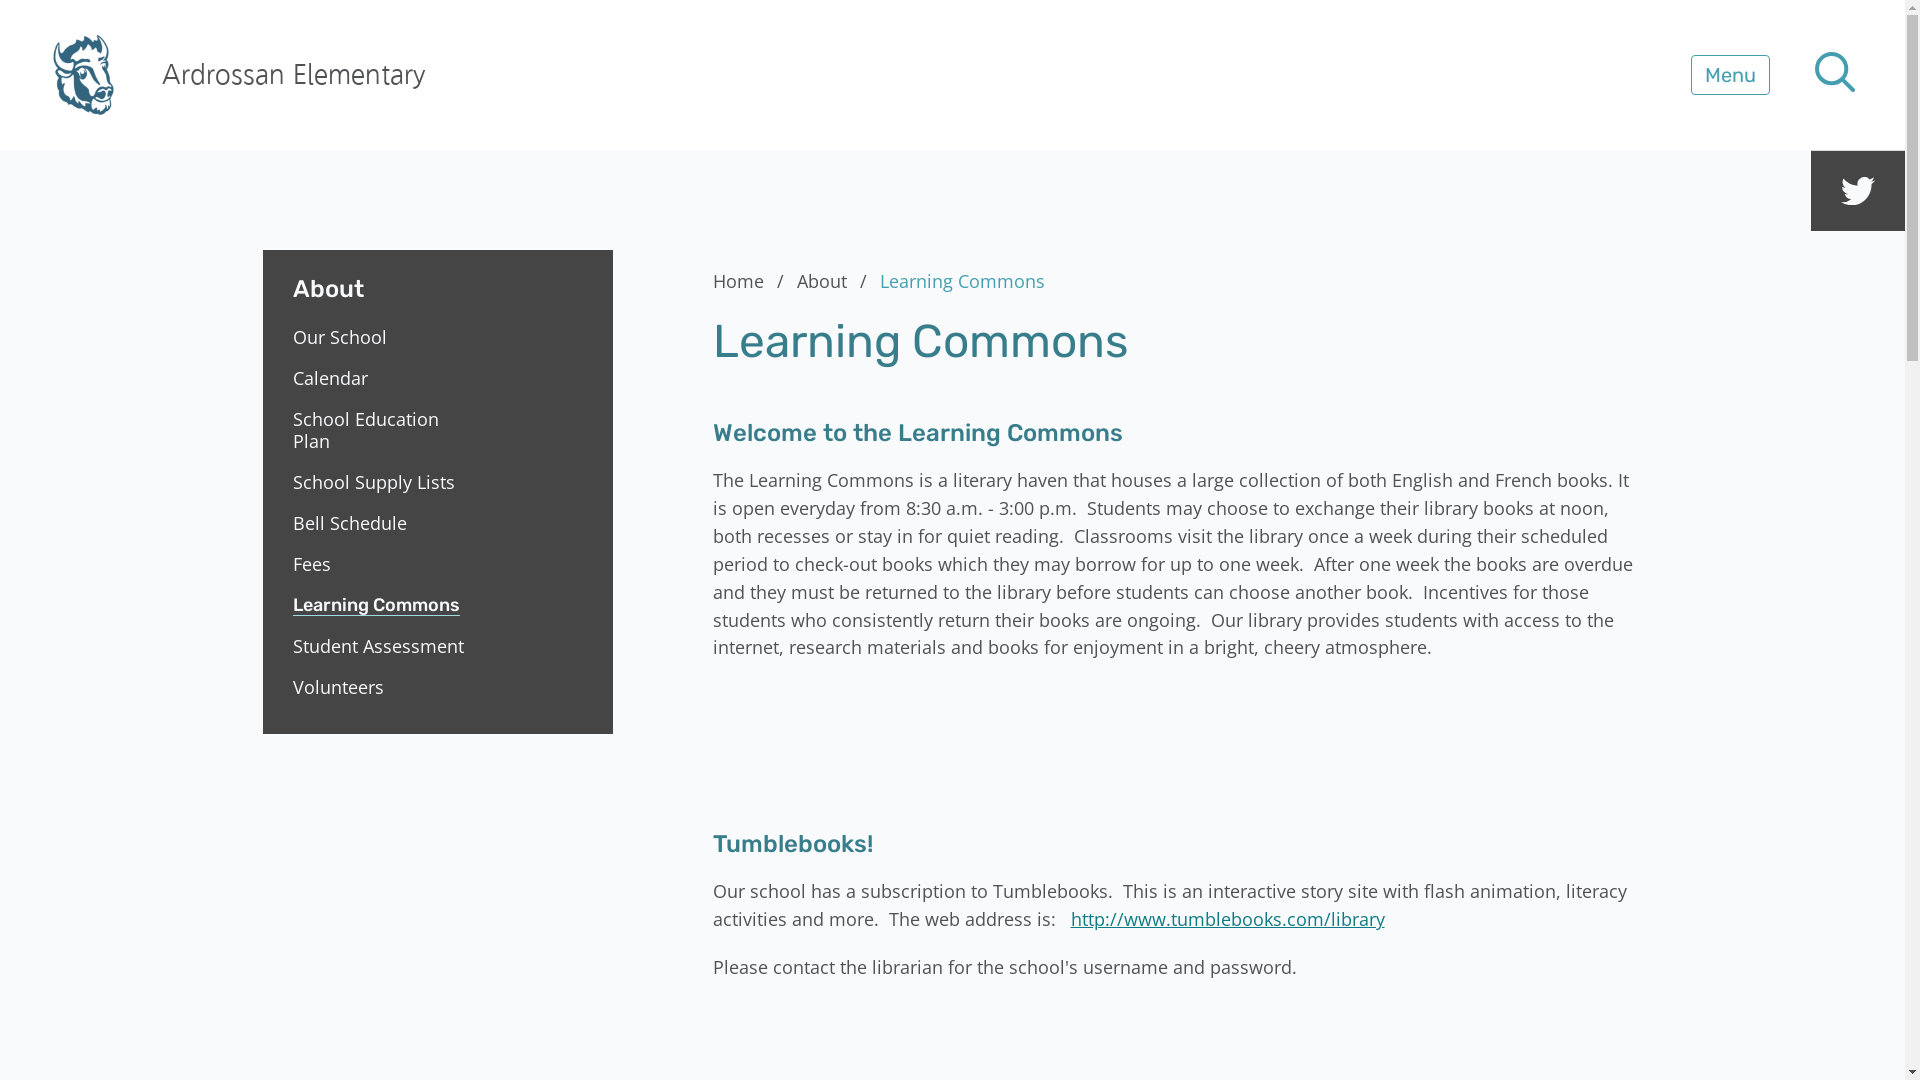 This screenshot has height=1080, width=1920. Describe the element at coordinates (1730, 75) in the screenshot. I see `Menu` at that location.